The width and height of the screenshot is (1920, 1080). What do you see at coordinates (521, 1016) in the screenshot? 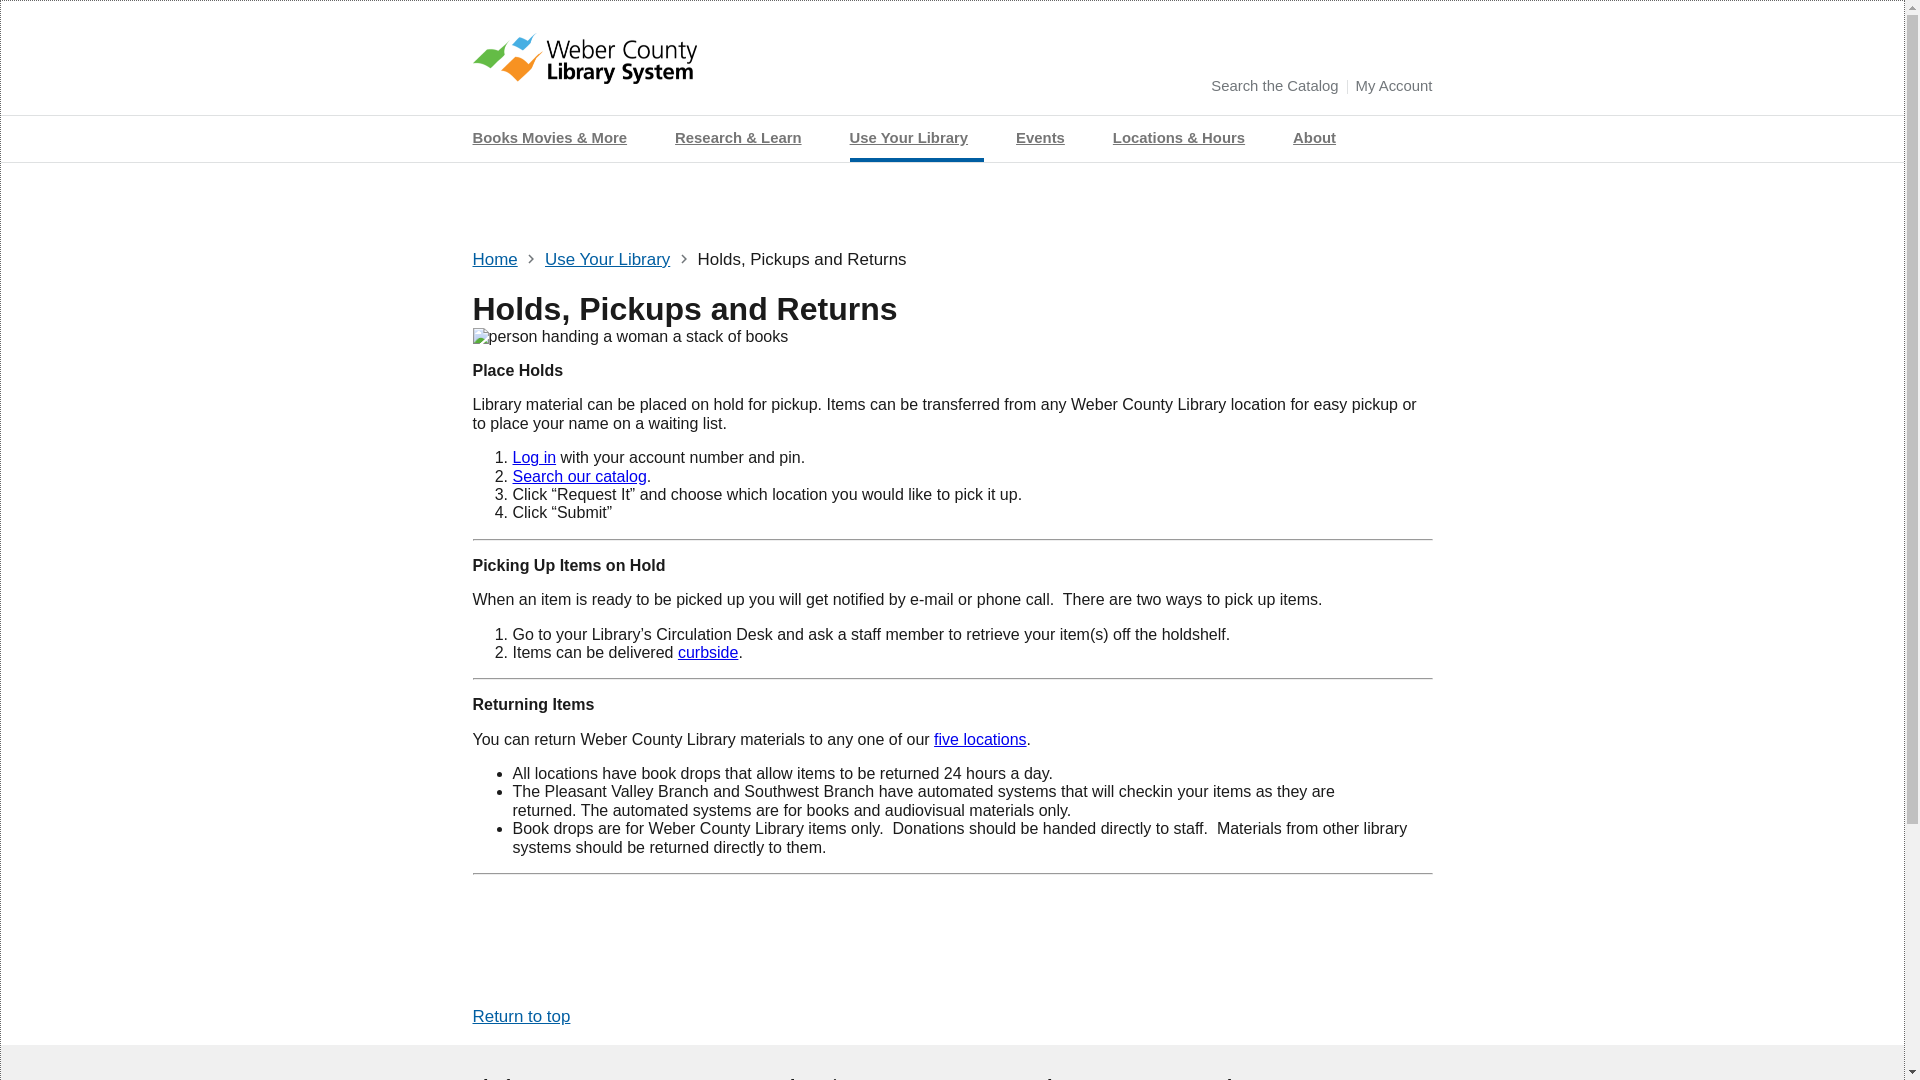
I see `Return to top` at bounding box center [521, 1016].